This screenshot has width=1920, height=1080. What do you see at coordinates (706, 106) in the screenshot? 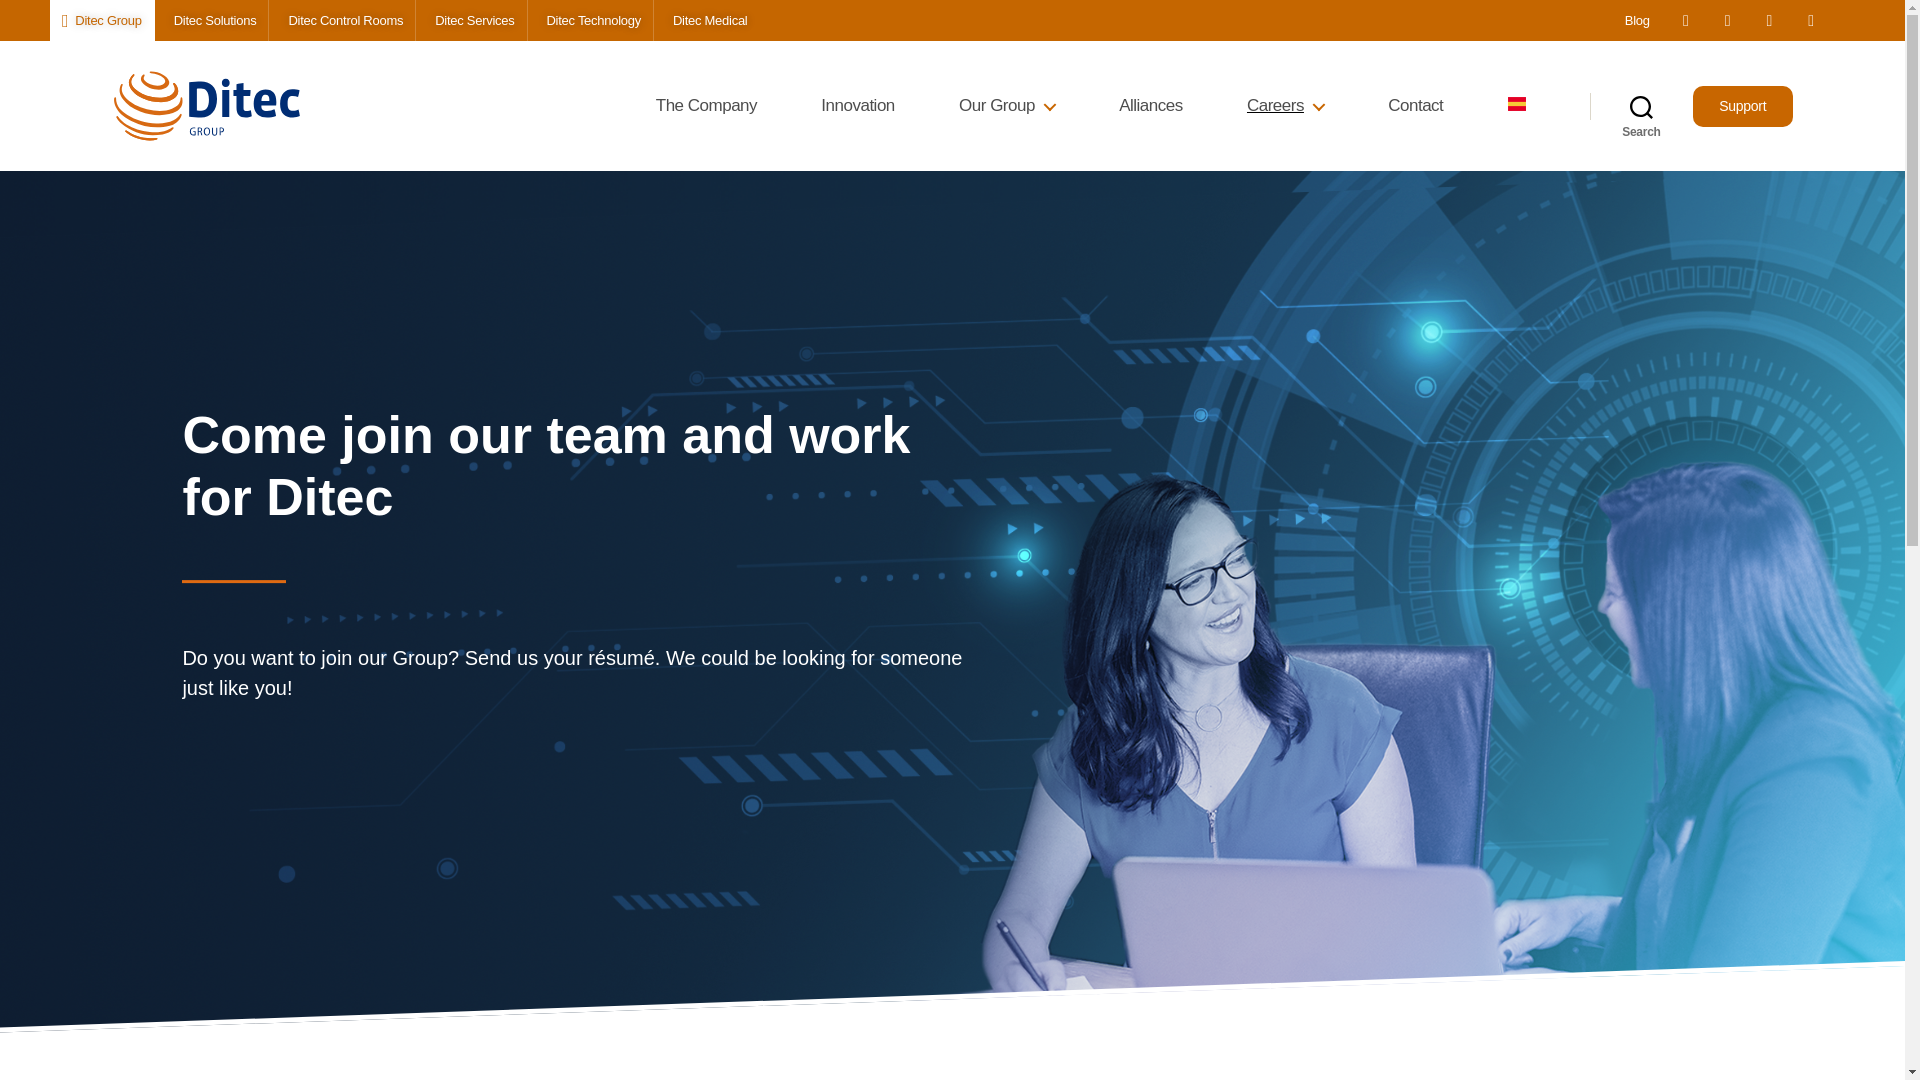
I see `The Company` at bounding box center [706, 106].